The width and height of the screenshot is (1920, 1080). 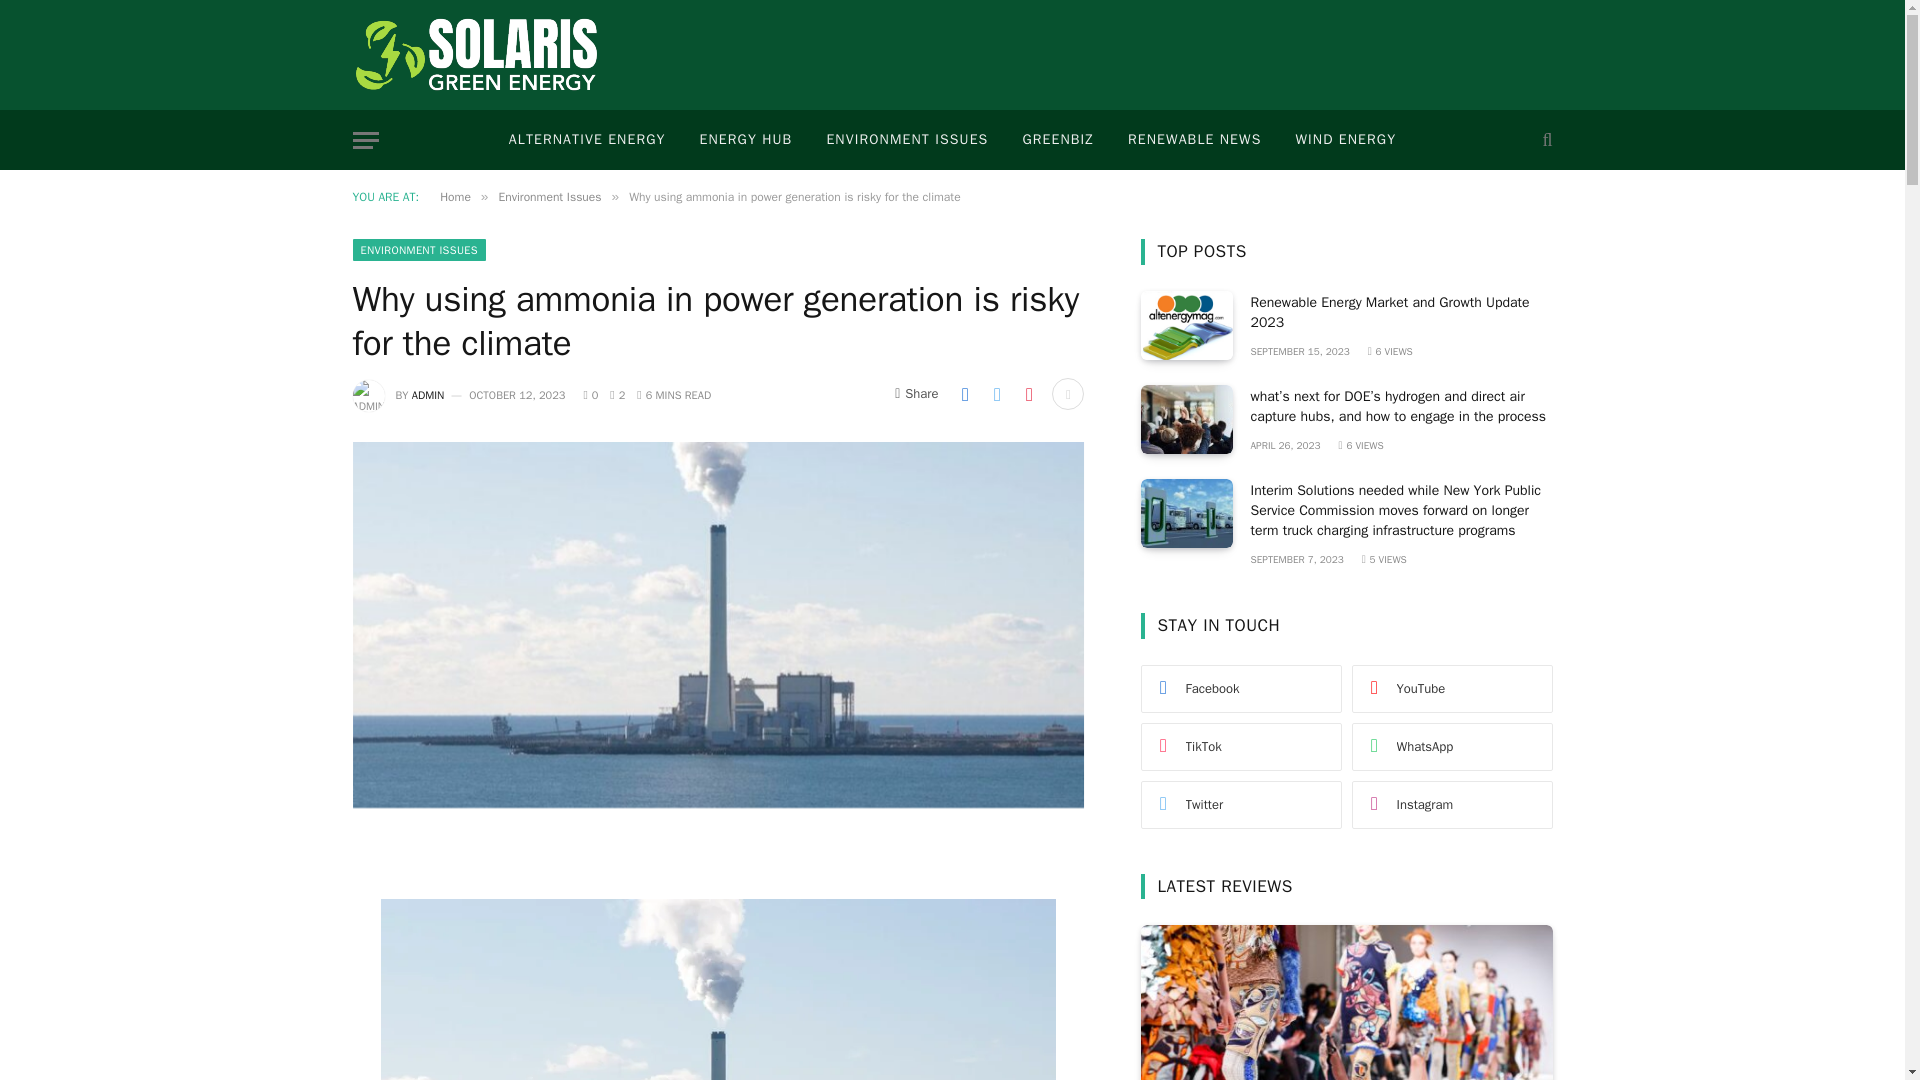 What do you see at coordinates (428, 394) in the screenshot?
I see `Posts by admin` at bounding box center [428, 394].